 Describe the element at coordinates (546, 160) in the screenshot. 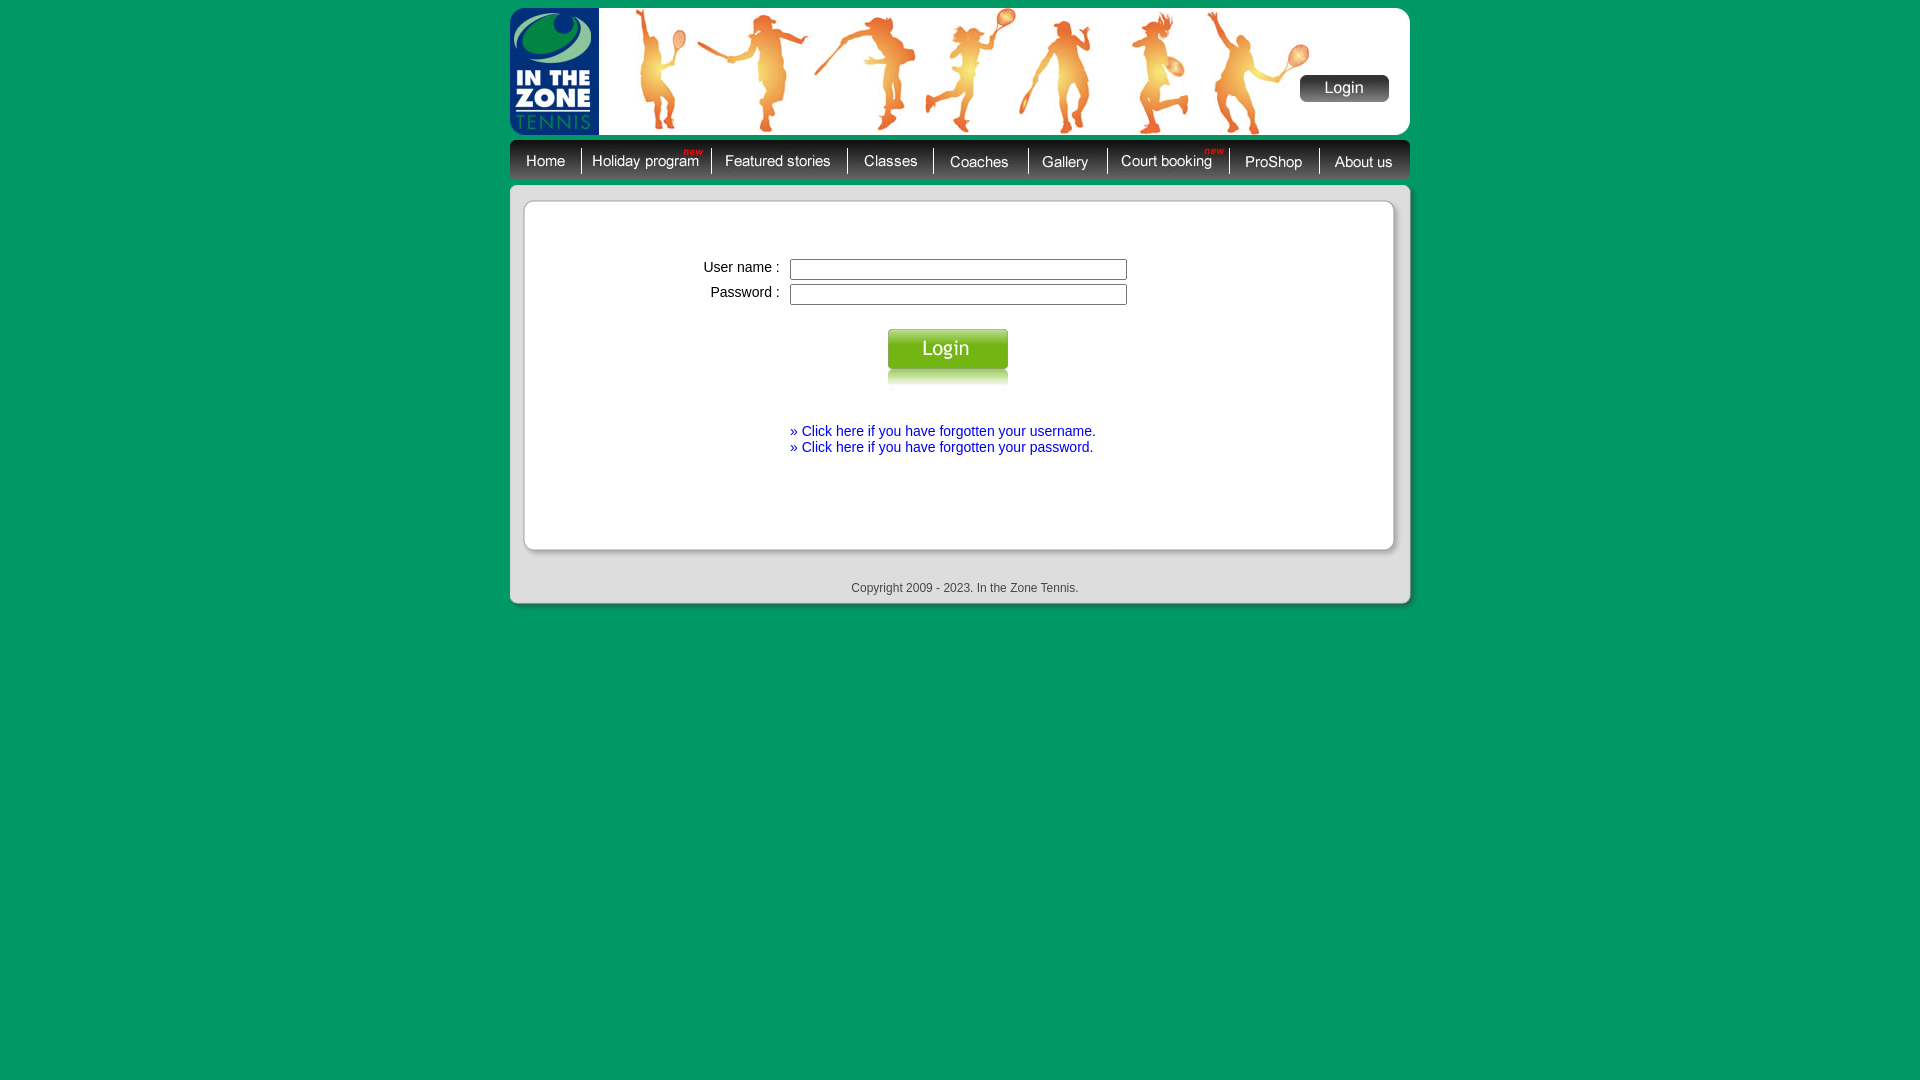

I see `Home` at that location.